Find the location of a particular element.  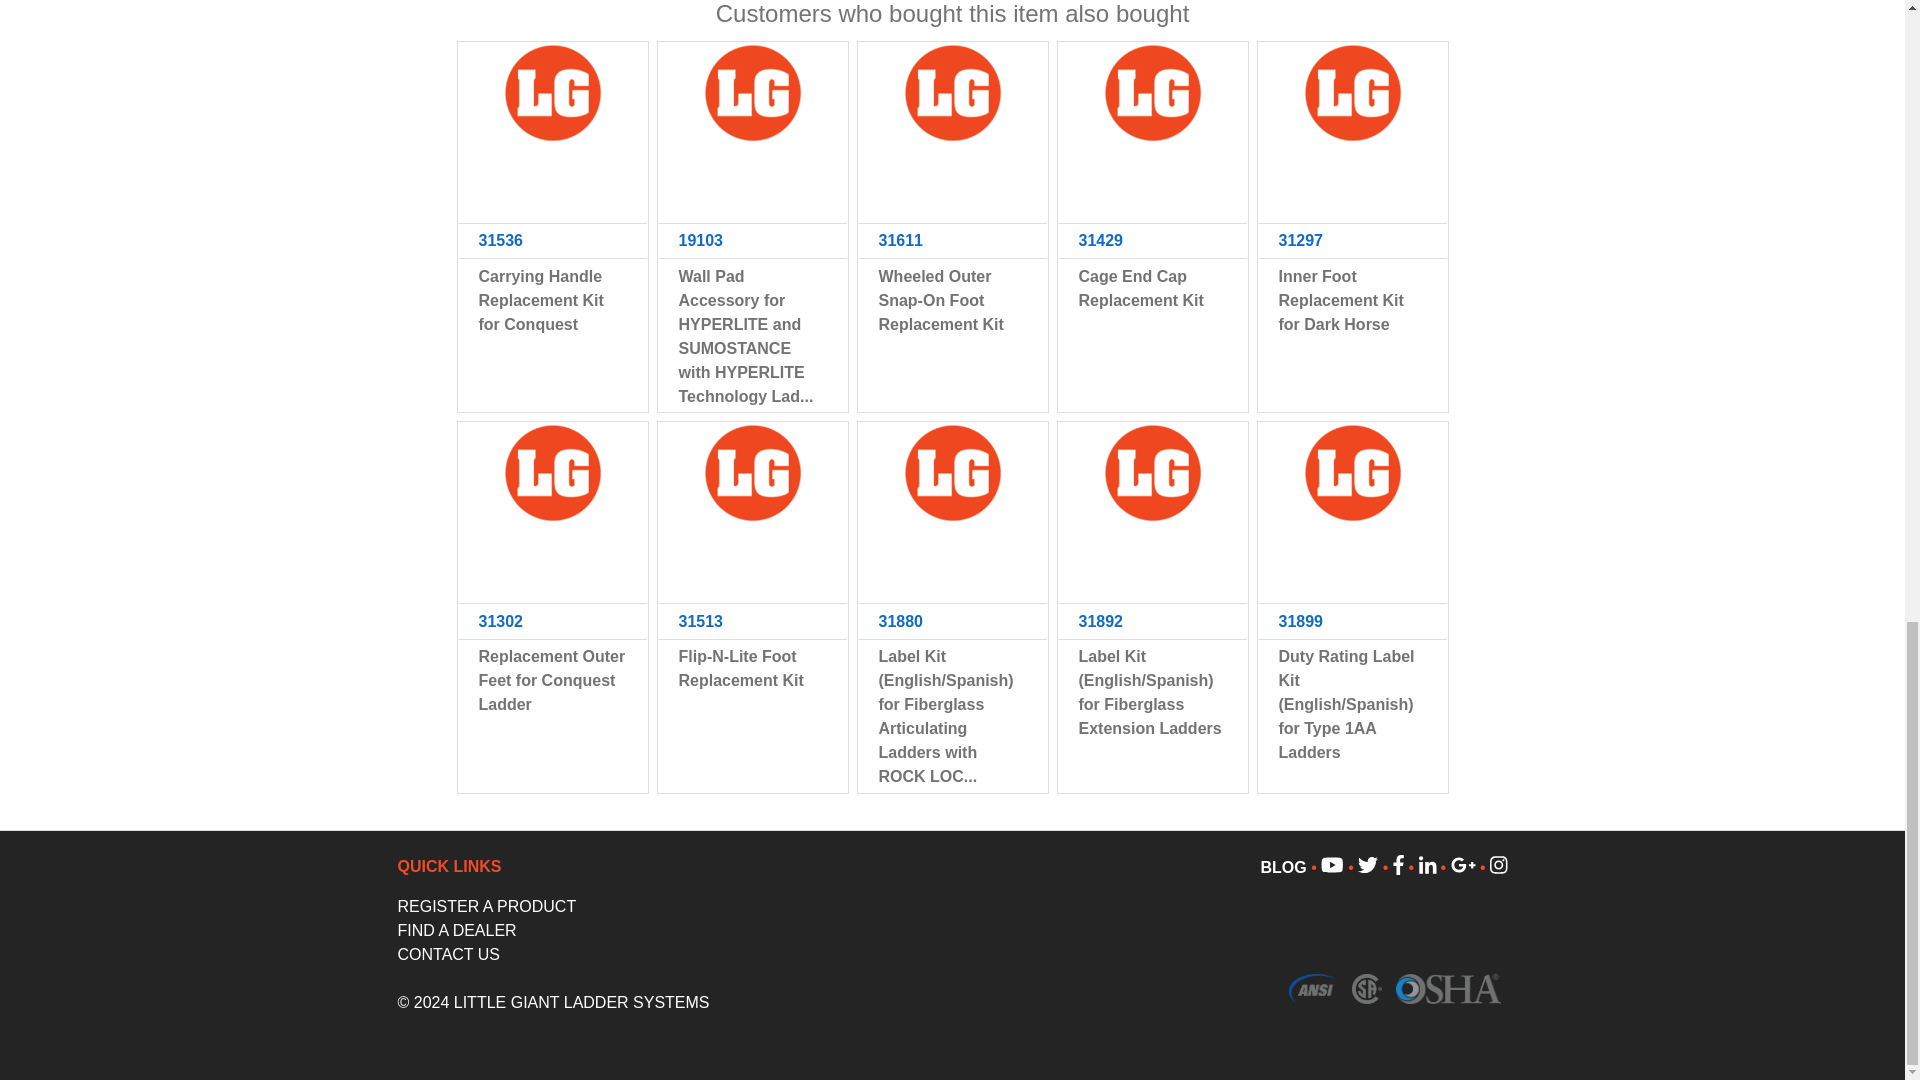

31536 Hero Image is located at coordinates (551, 93).